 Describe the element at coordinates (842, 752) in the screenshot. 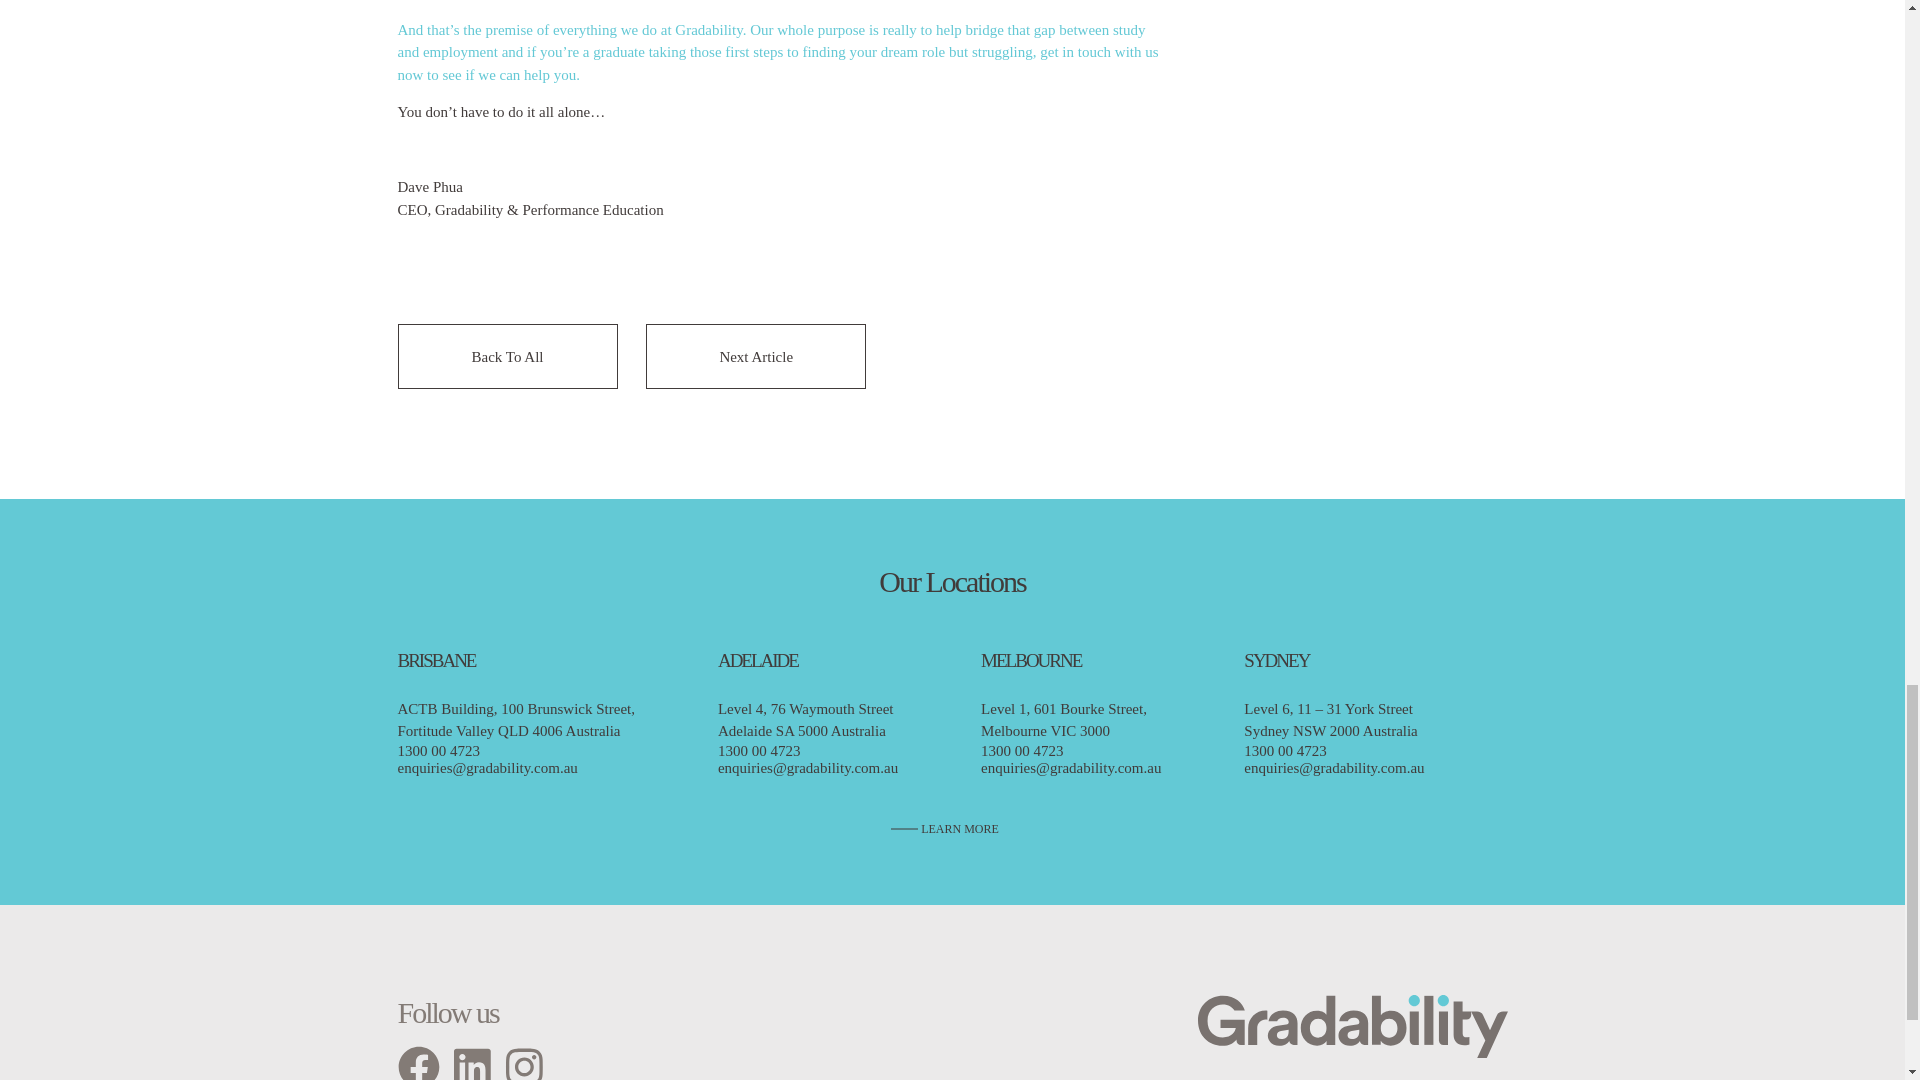

I see `1300 00 4723` at that location.